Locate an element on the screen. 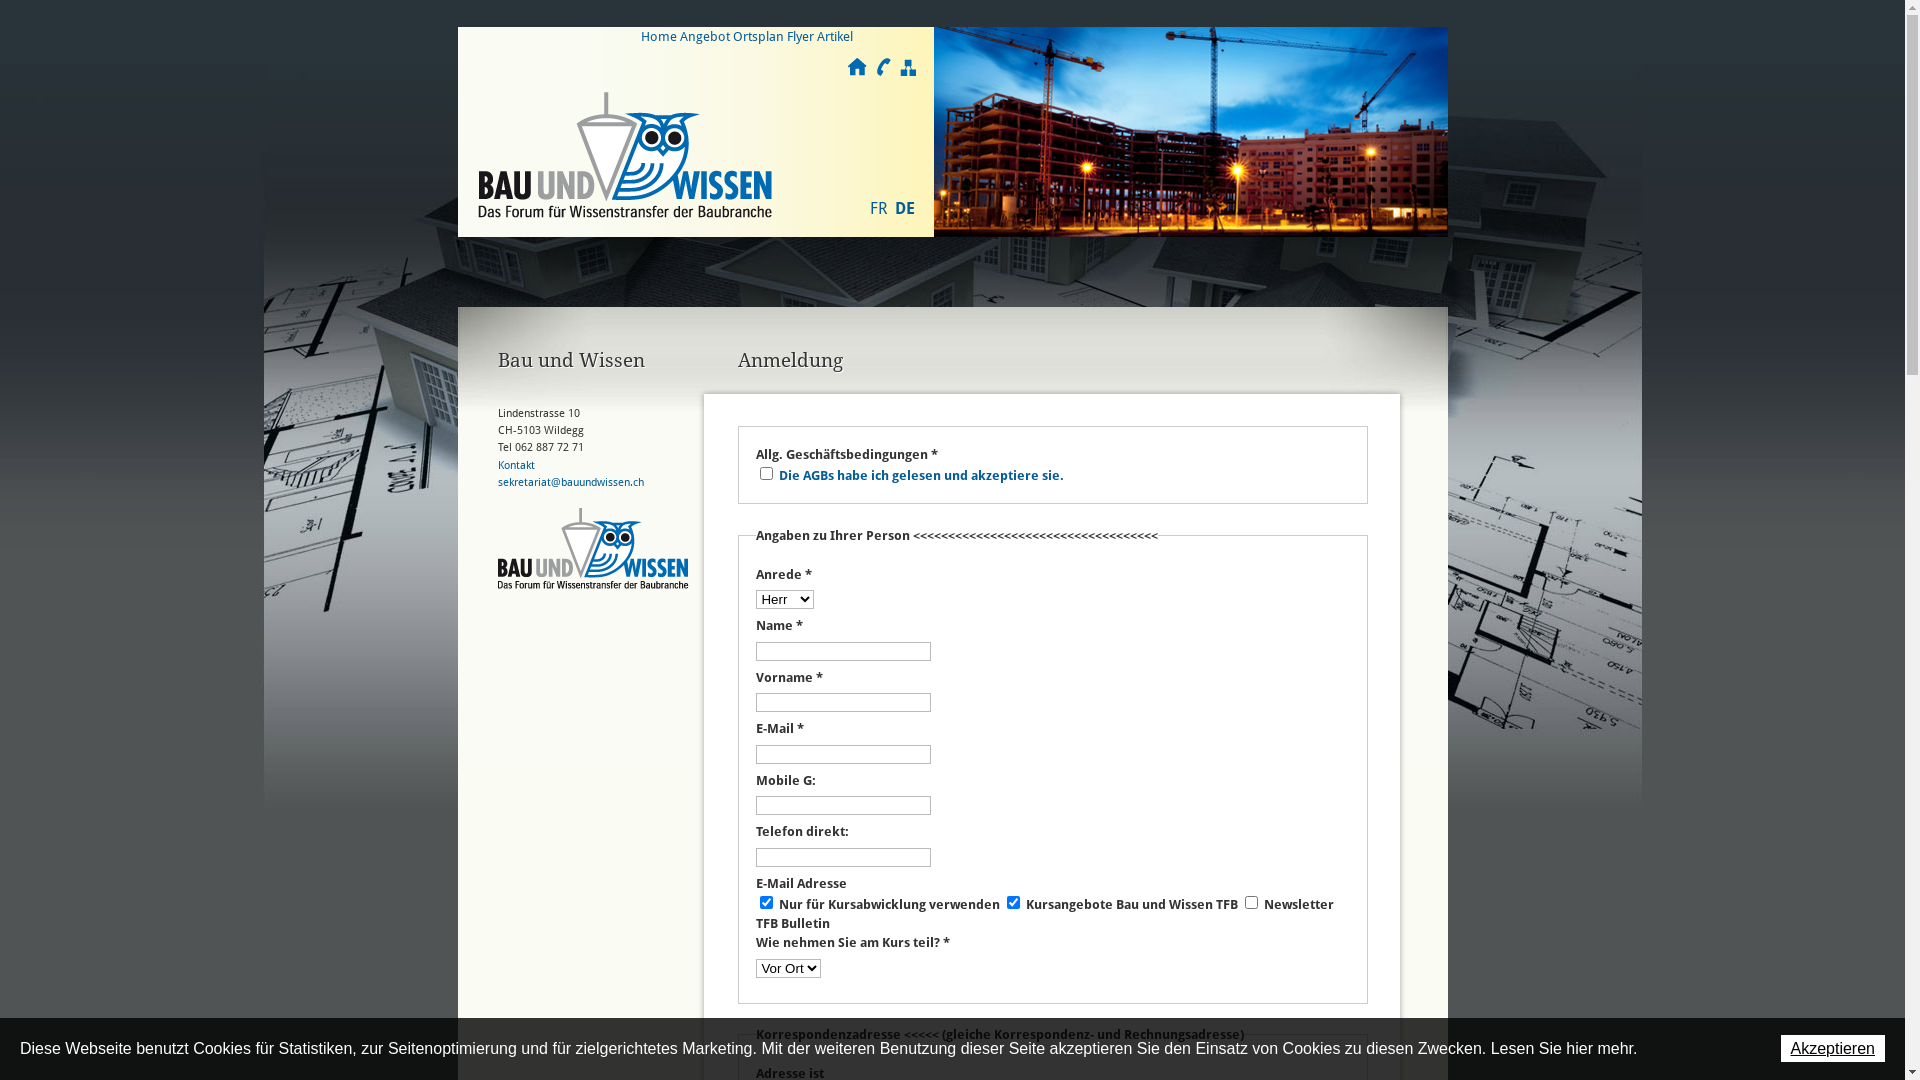  KONTAKT is located at coordinates (882, 68).